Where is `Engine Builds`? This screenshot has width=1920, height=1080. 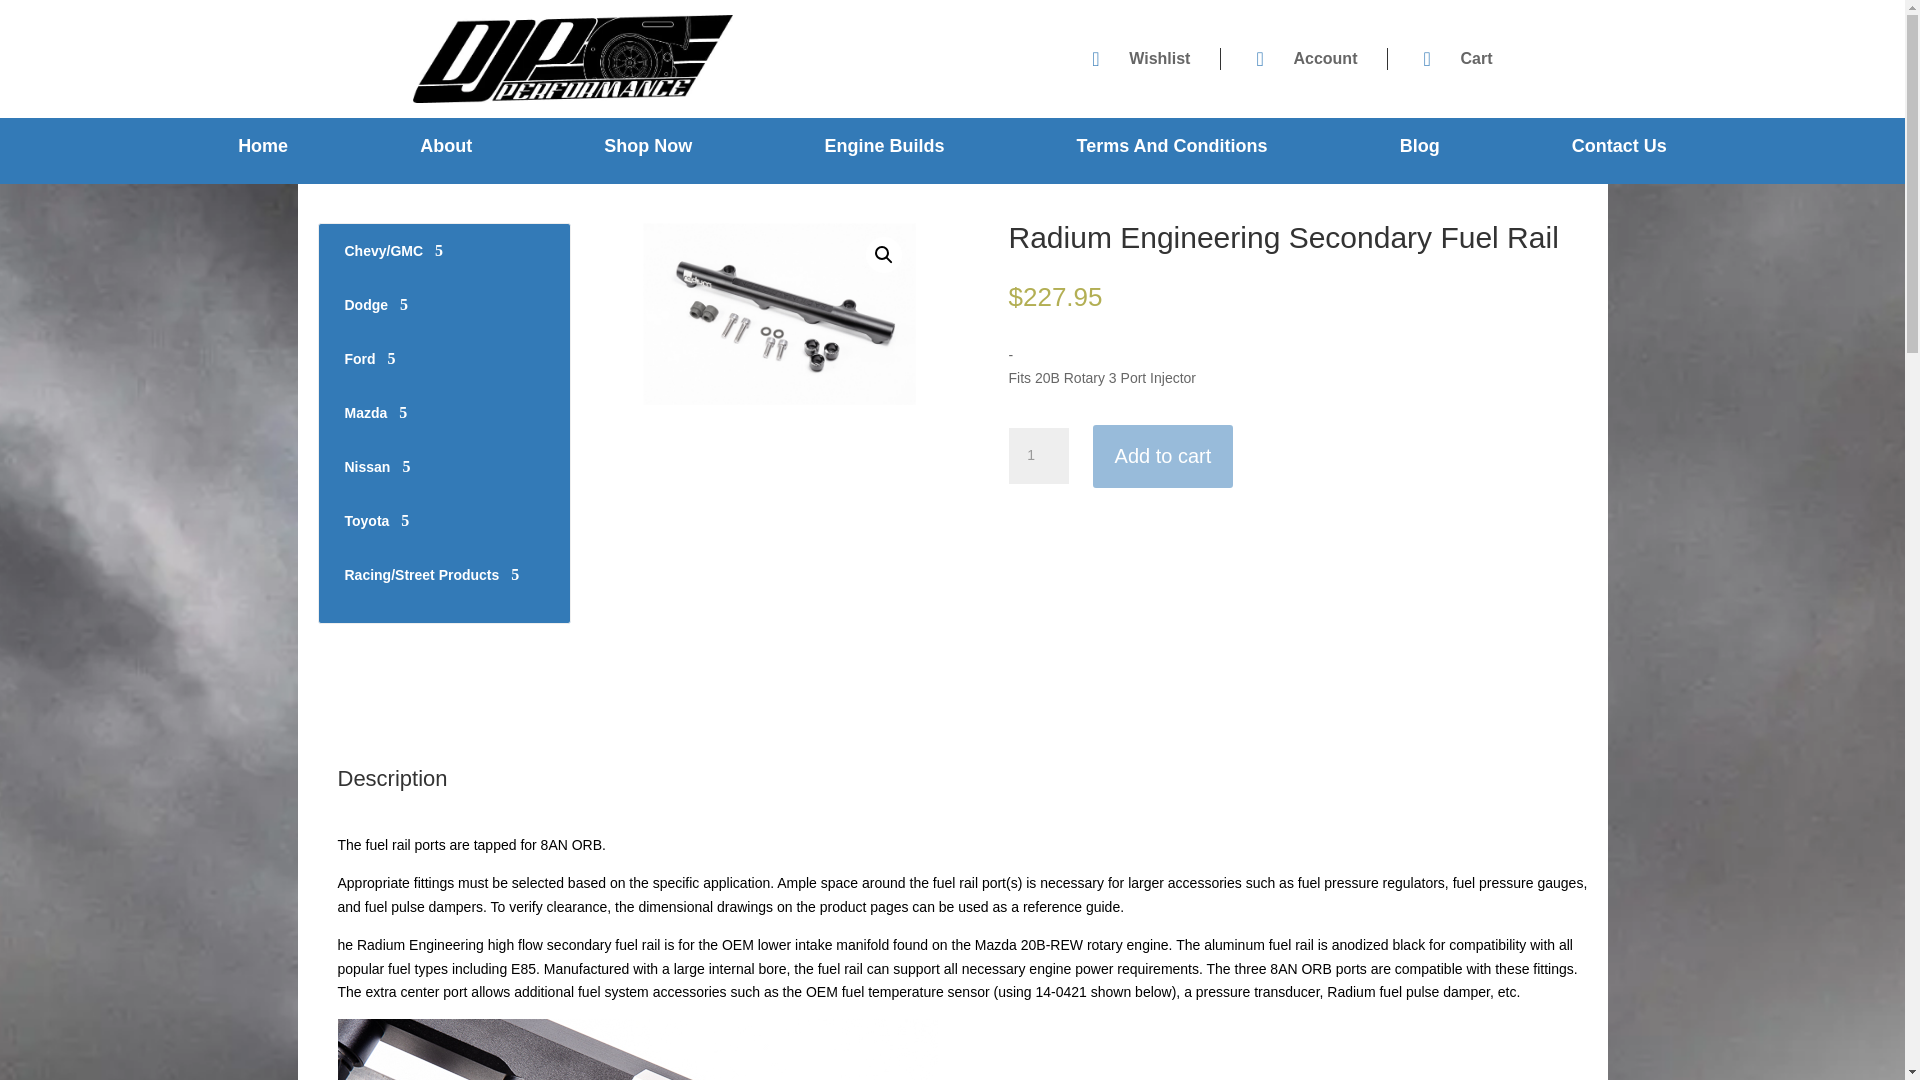
Engine Builds is located at coordinates (884, 156).